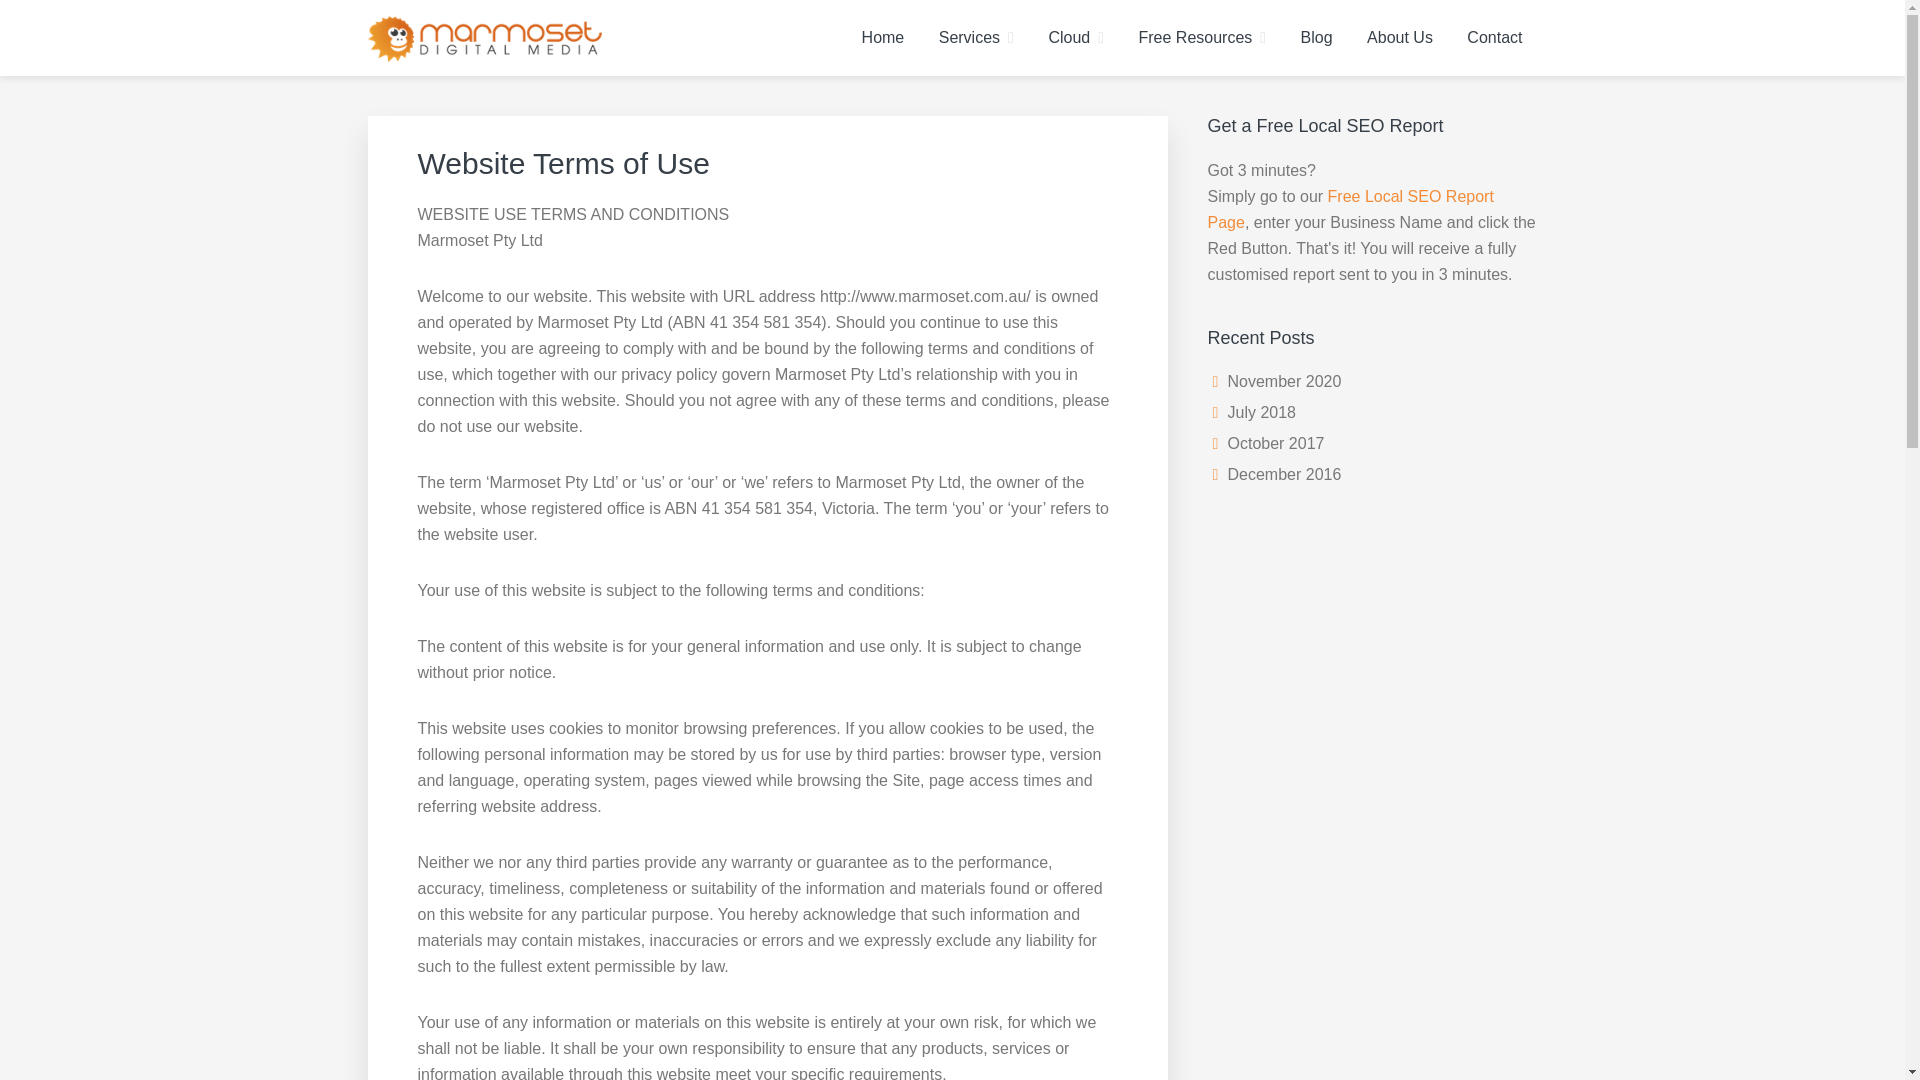 This screenshot has height=1080, width=1920. I want to click on November 2020, so click(1285, 382).